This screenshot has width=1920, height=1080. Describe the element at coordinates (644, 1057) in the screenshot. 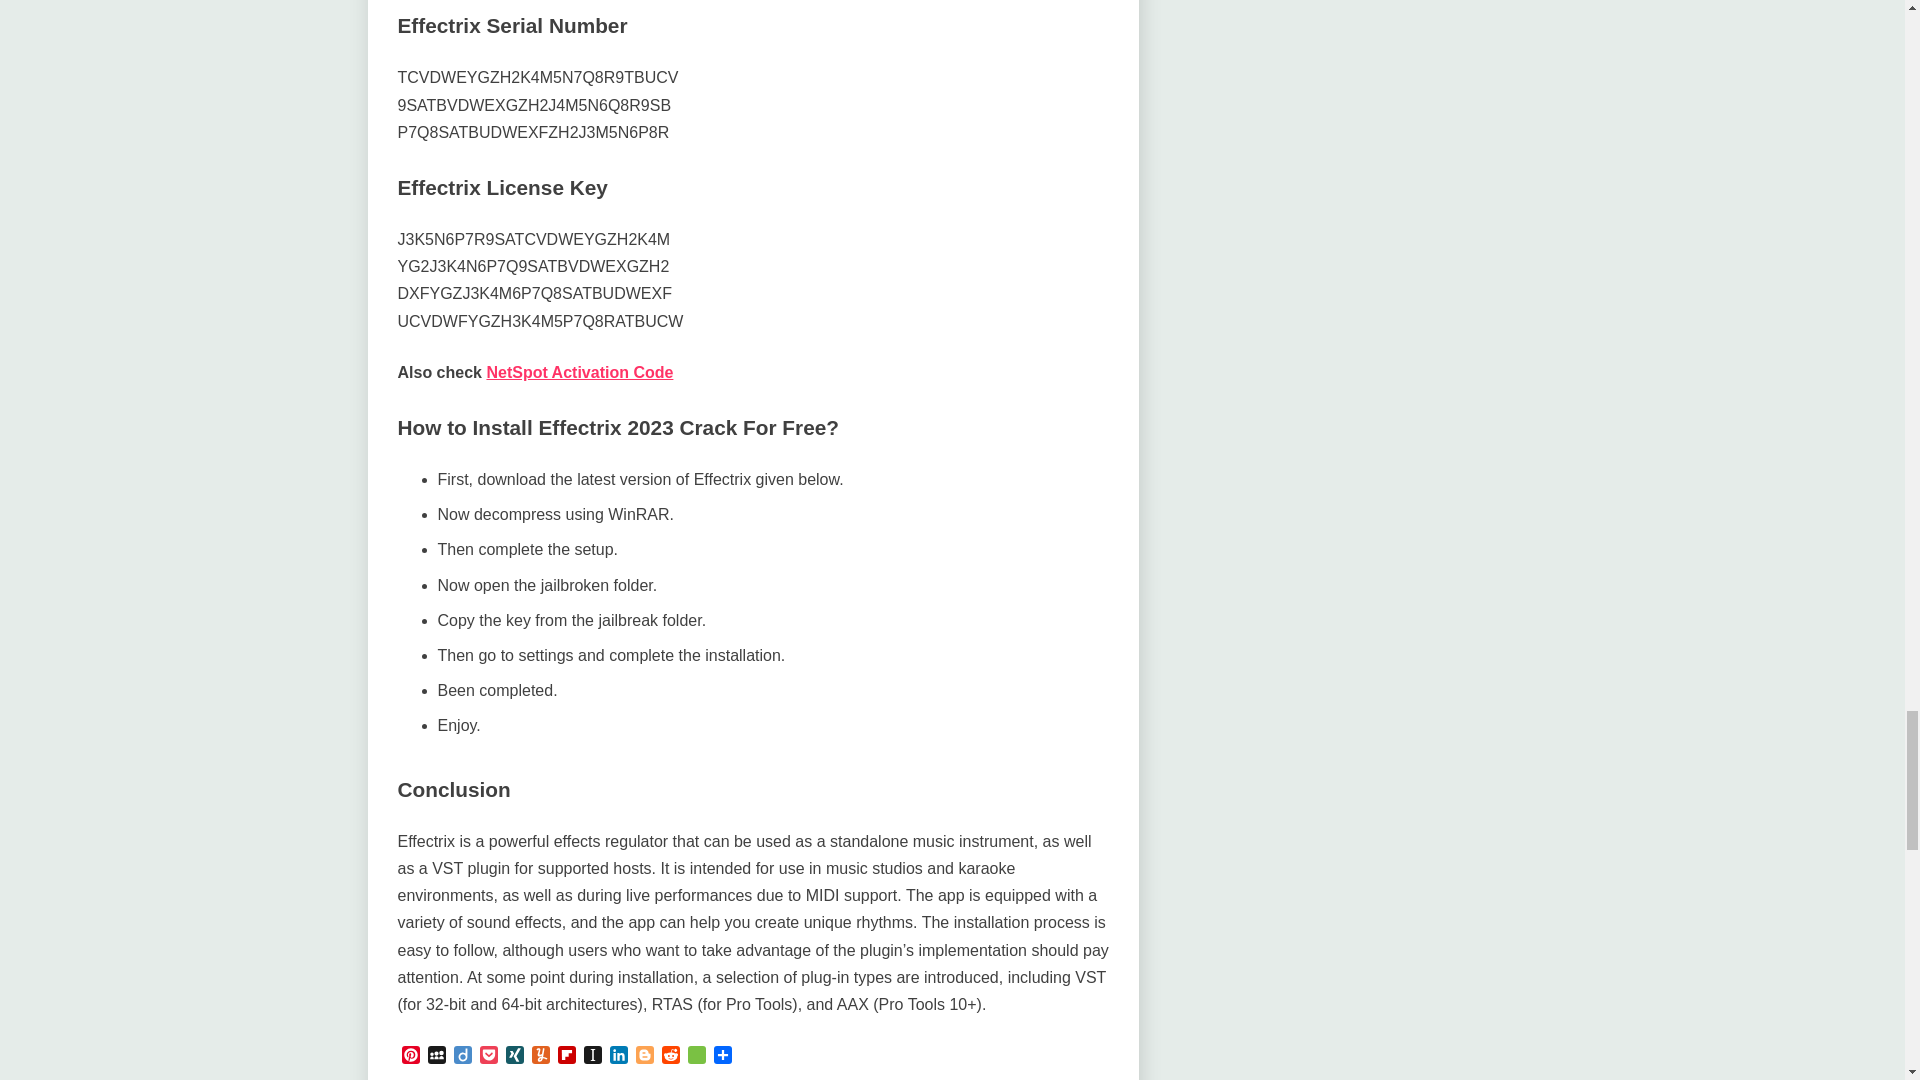

I see `Blogger` at that location.